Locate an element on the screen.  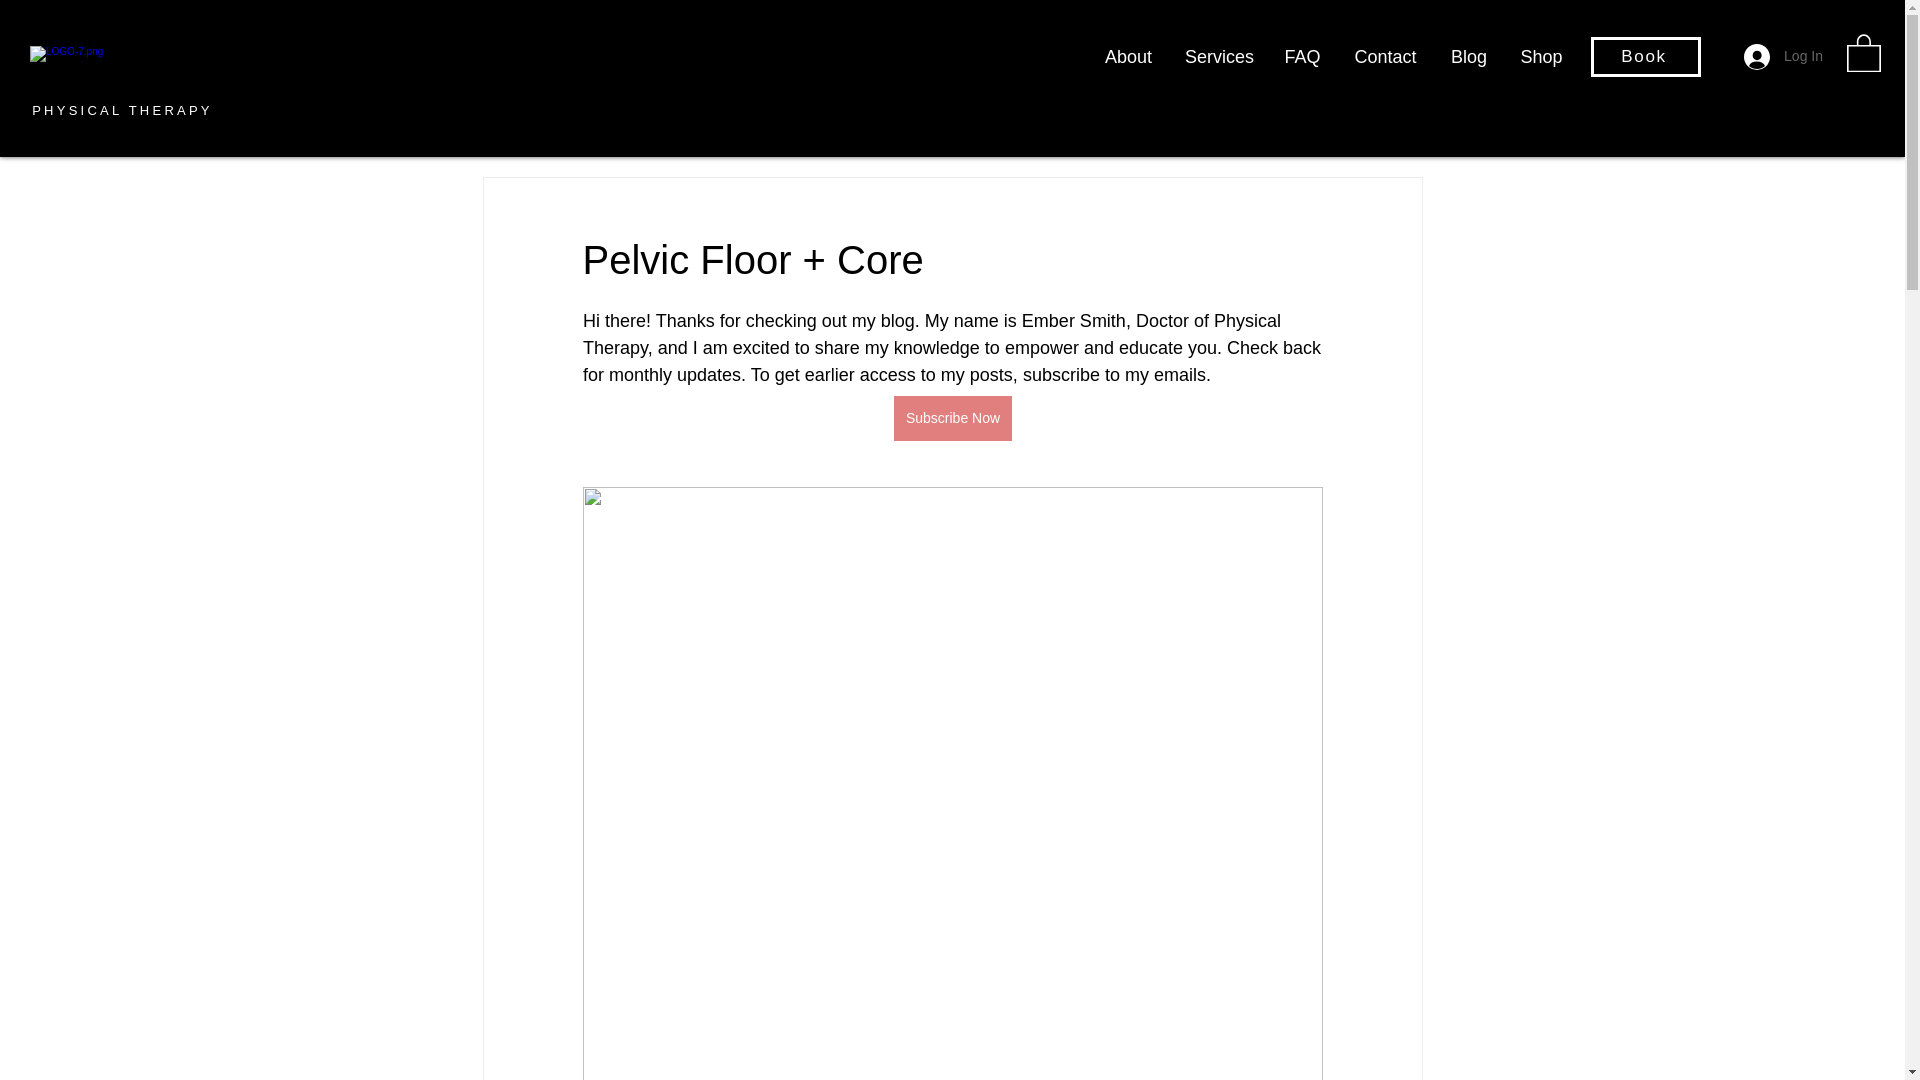
Services is located at coordinates (1218, 57).